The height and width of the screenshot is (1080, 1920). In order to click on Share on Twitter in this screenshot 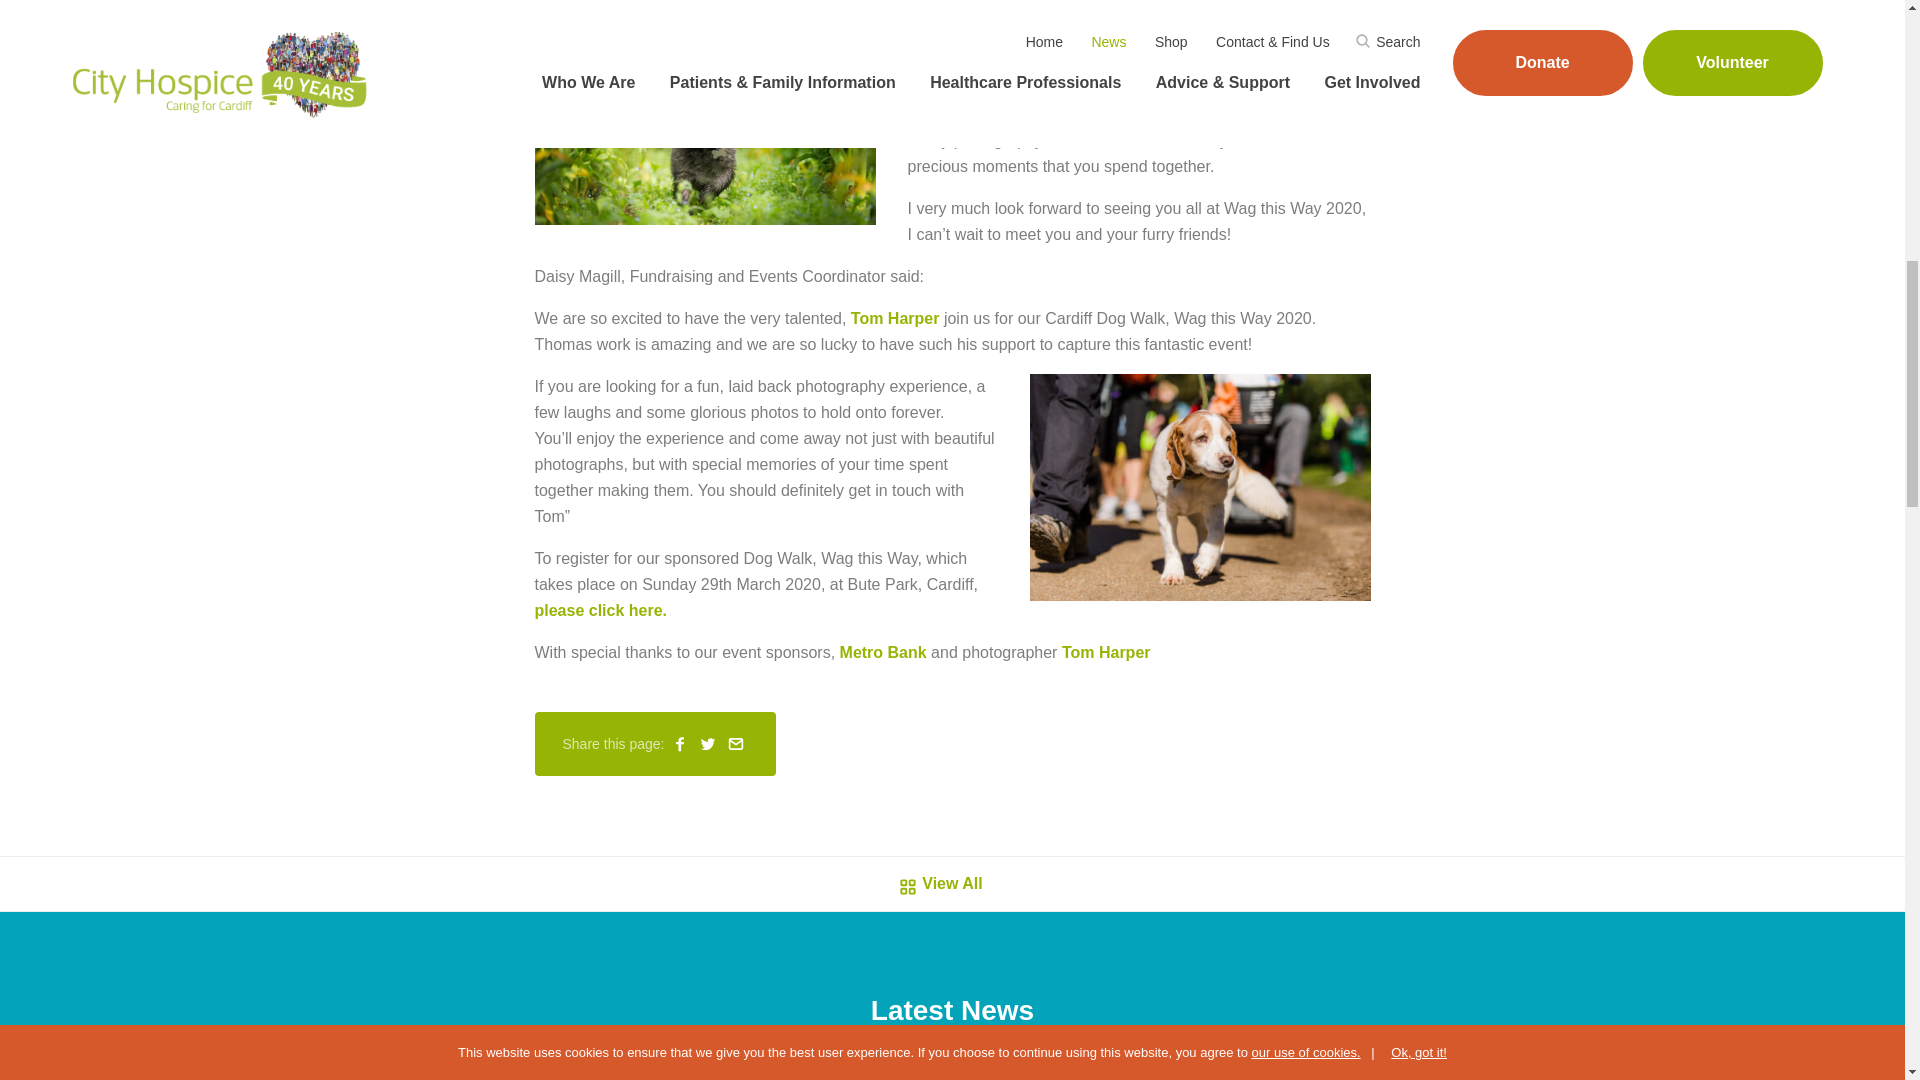, I will do `click(708, 744)`.